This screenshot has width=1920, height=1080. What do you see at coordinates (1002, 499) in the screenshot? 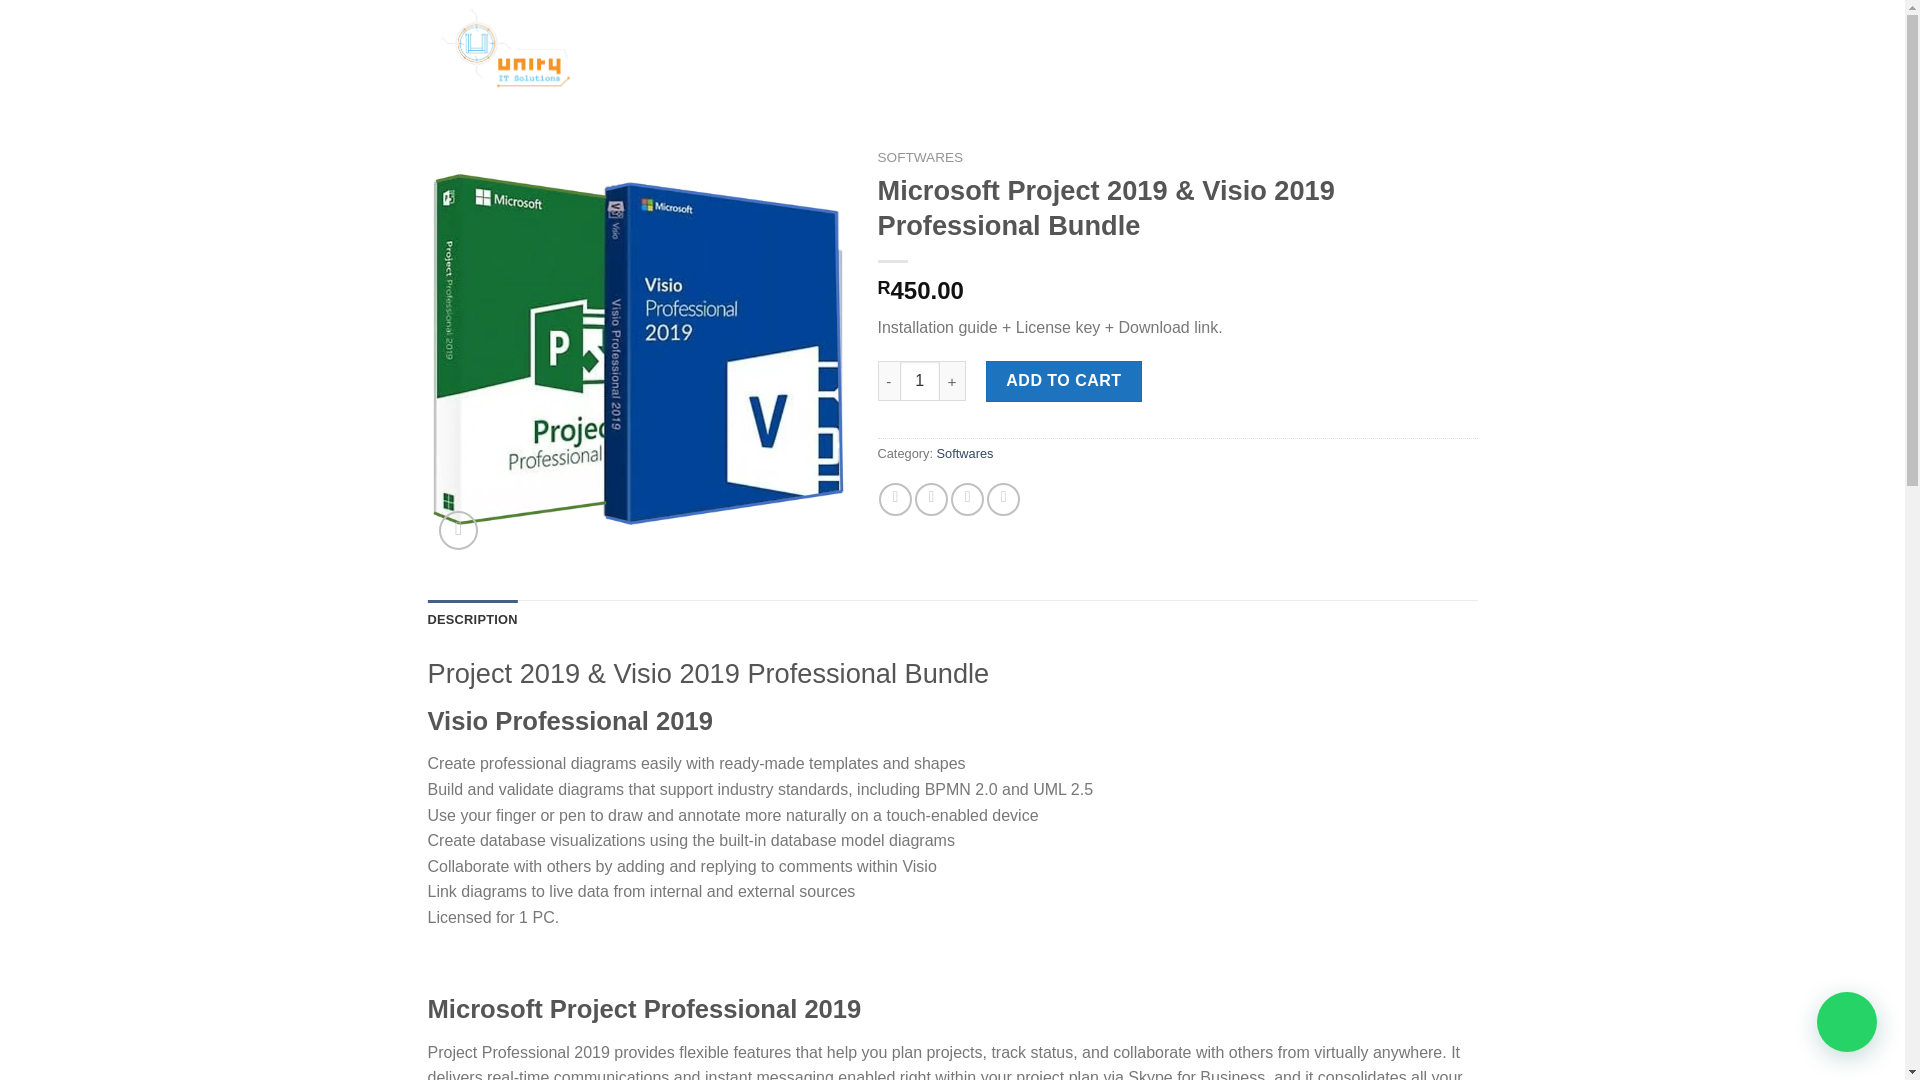
I see `Pin on Pinterest` at bounding box center [1002, 499].